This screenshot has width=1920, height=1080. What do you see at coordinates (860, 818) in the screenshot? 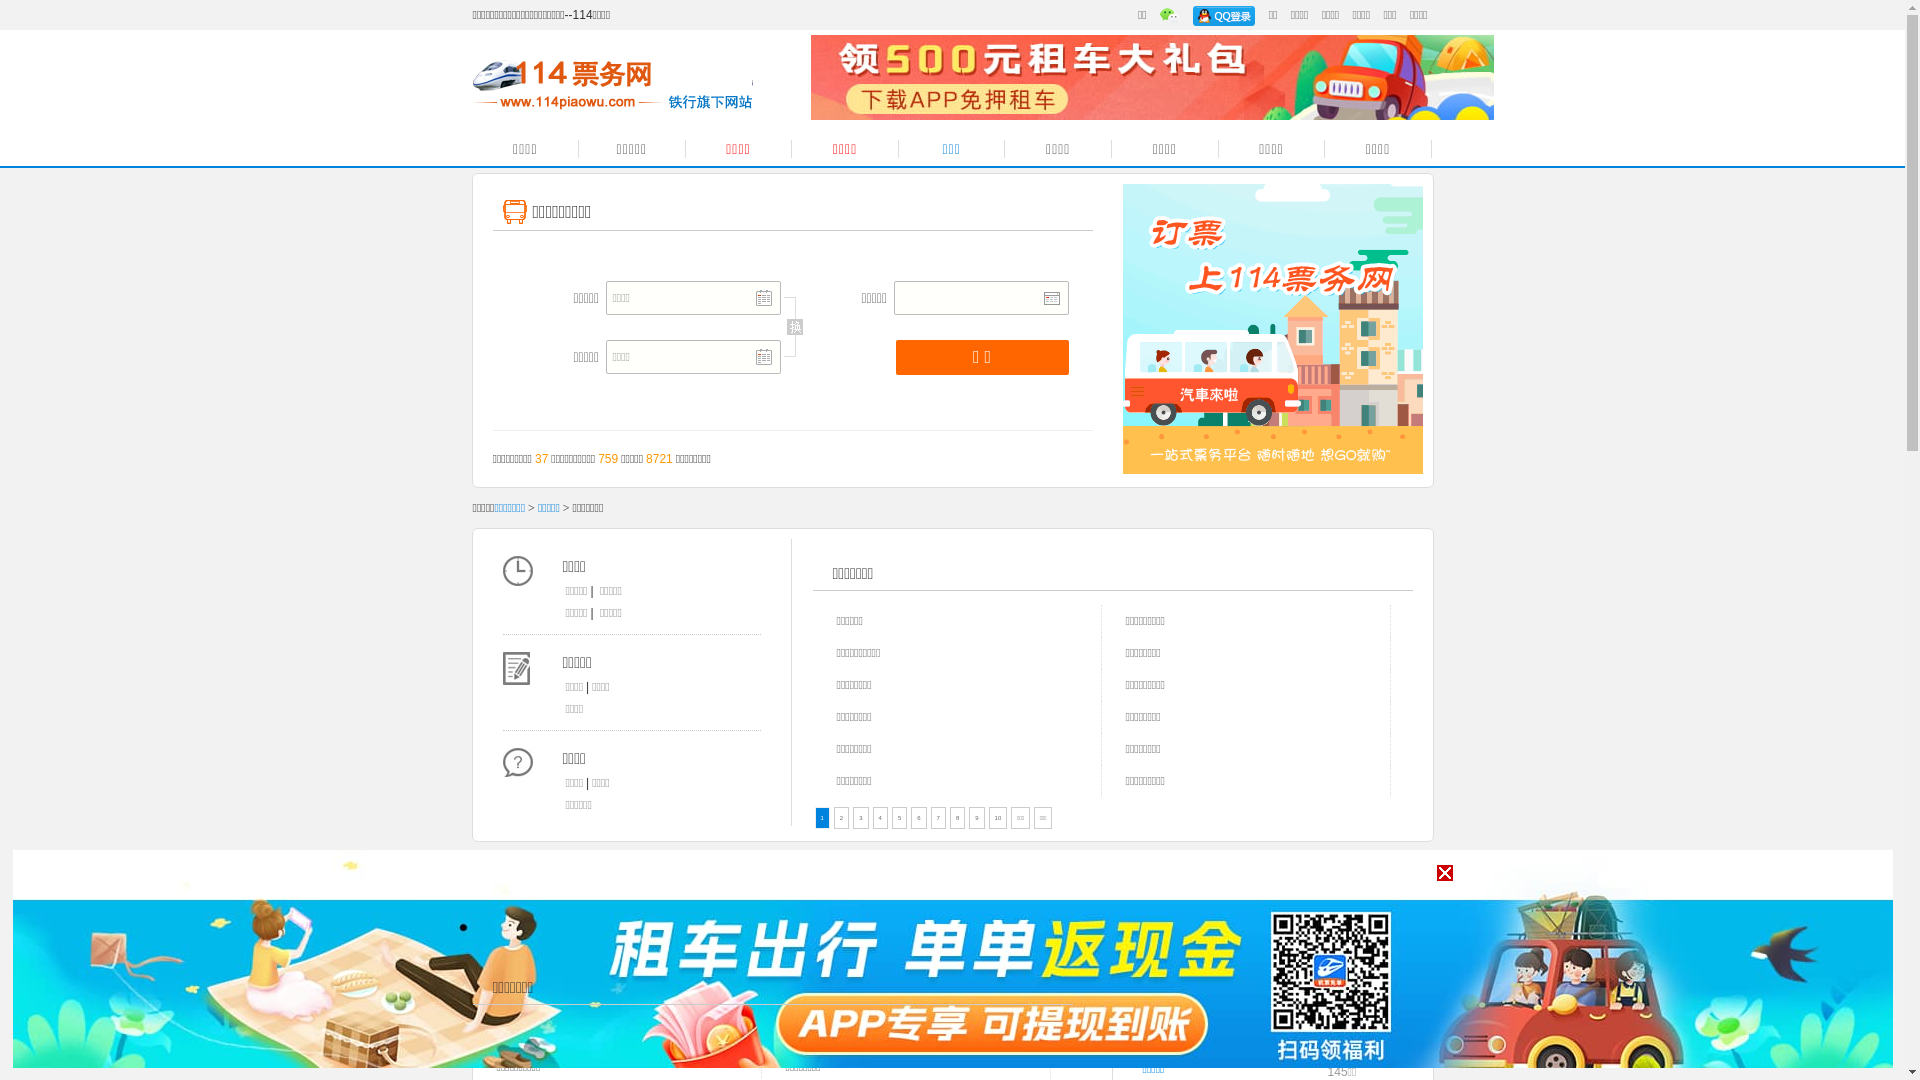
I see `3` at bounding box center [860, 818].